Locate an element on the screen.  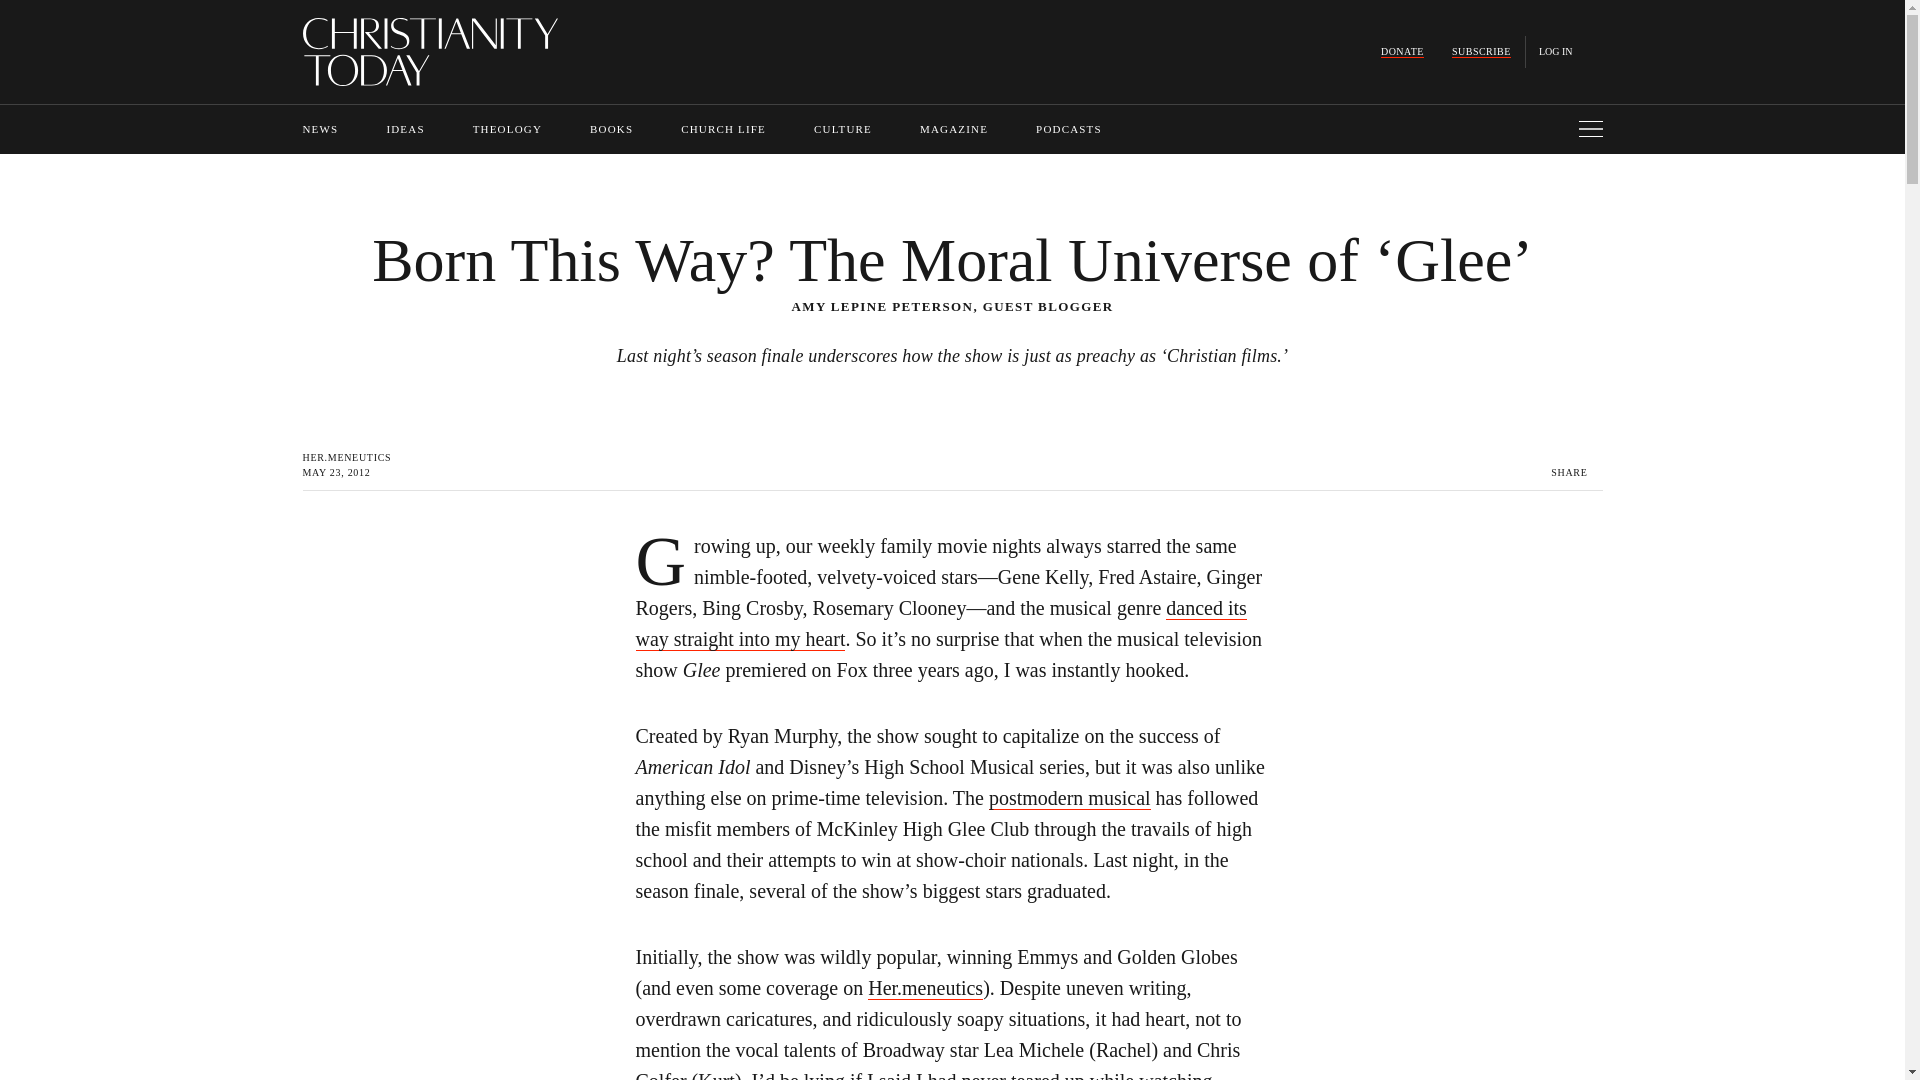
CHURCH LIFE is located at coordinates (724, 129).